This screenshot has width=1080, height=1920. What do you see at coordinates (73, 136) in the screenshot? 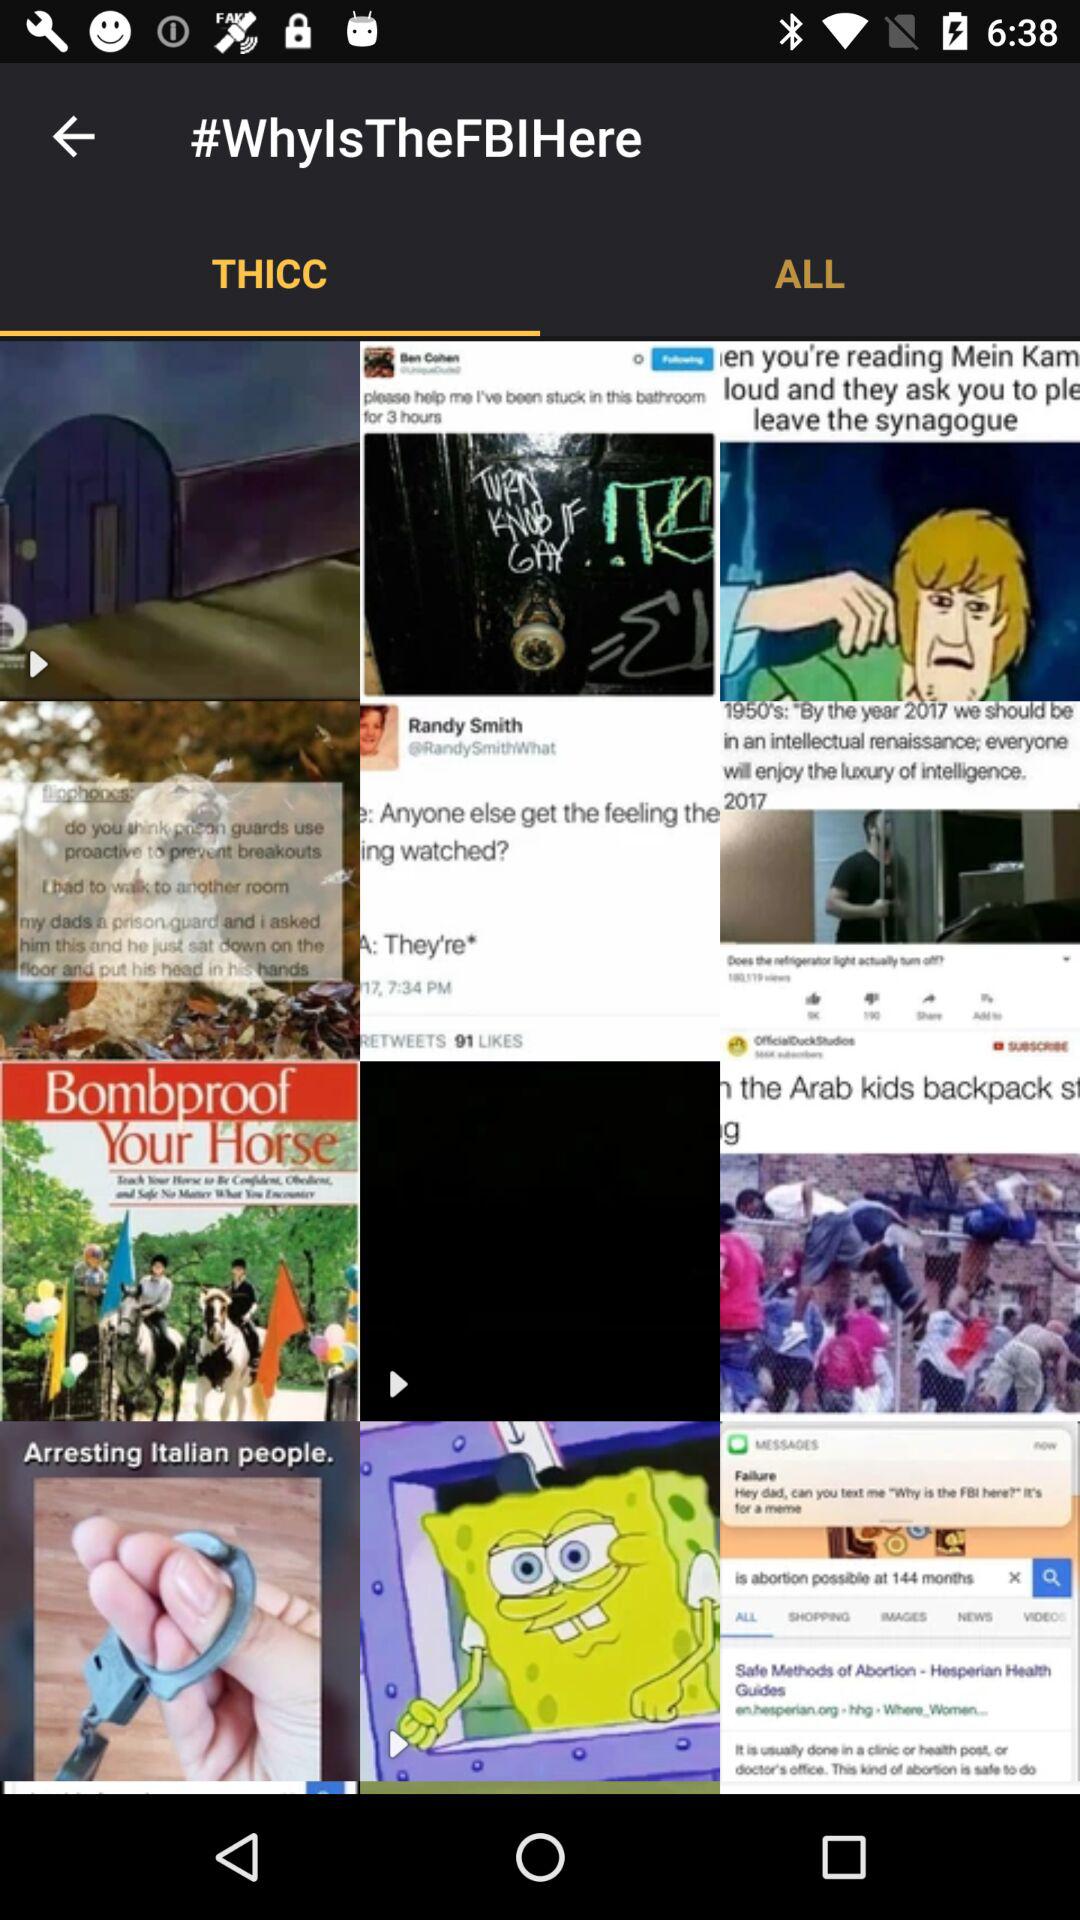
I see `turn off the icon next to the #whyisthefbihere icon` at bounding box center [73, 136].